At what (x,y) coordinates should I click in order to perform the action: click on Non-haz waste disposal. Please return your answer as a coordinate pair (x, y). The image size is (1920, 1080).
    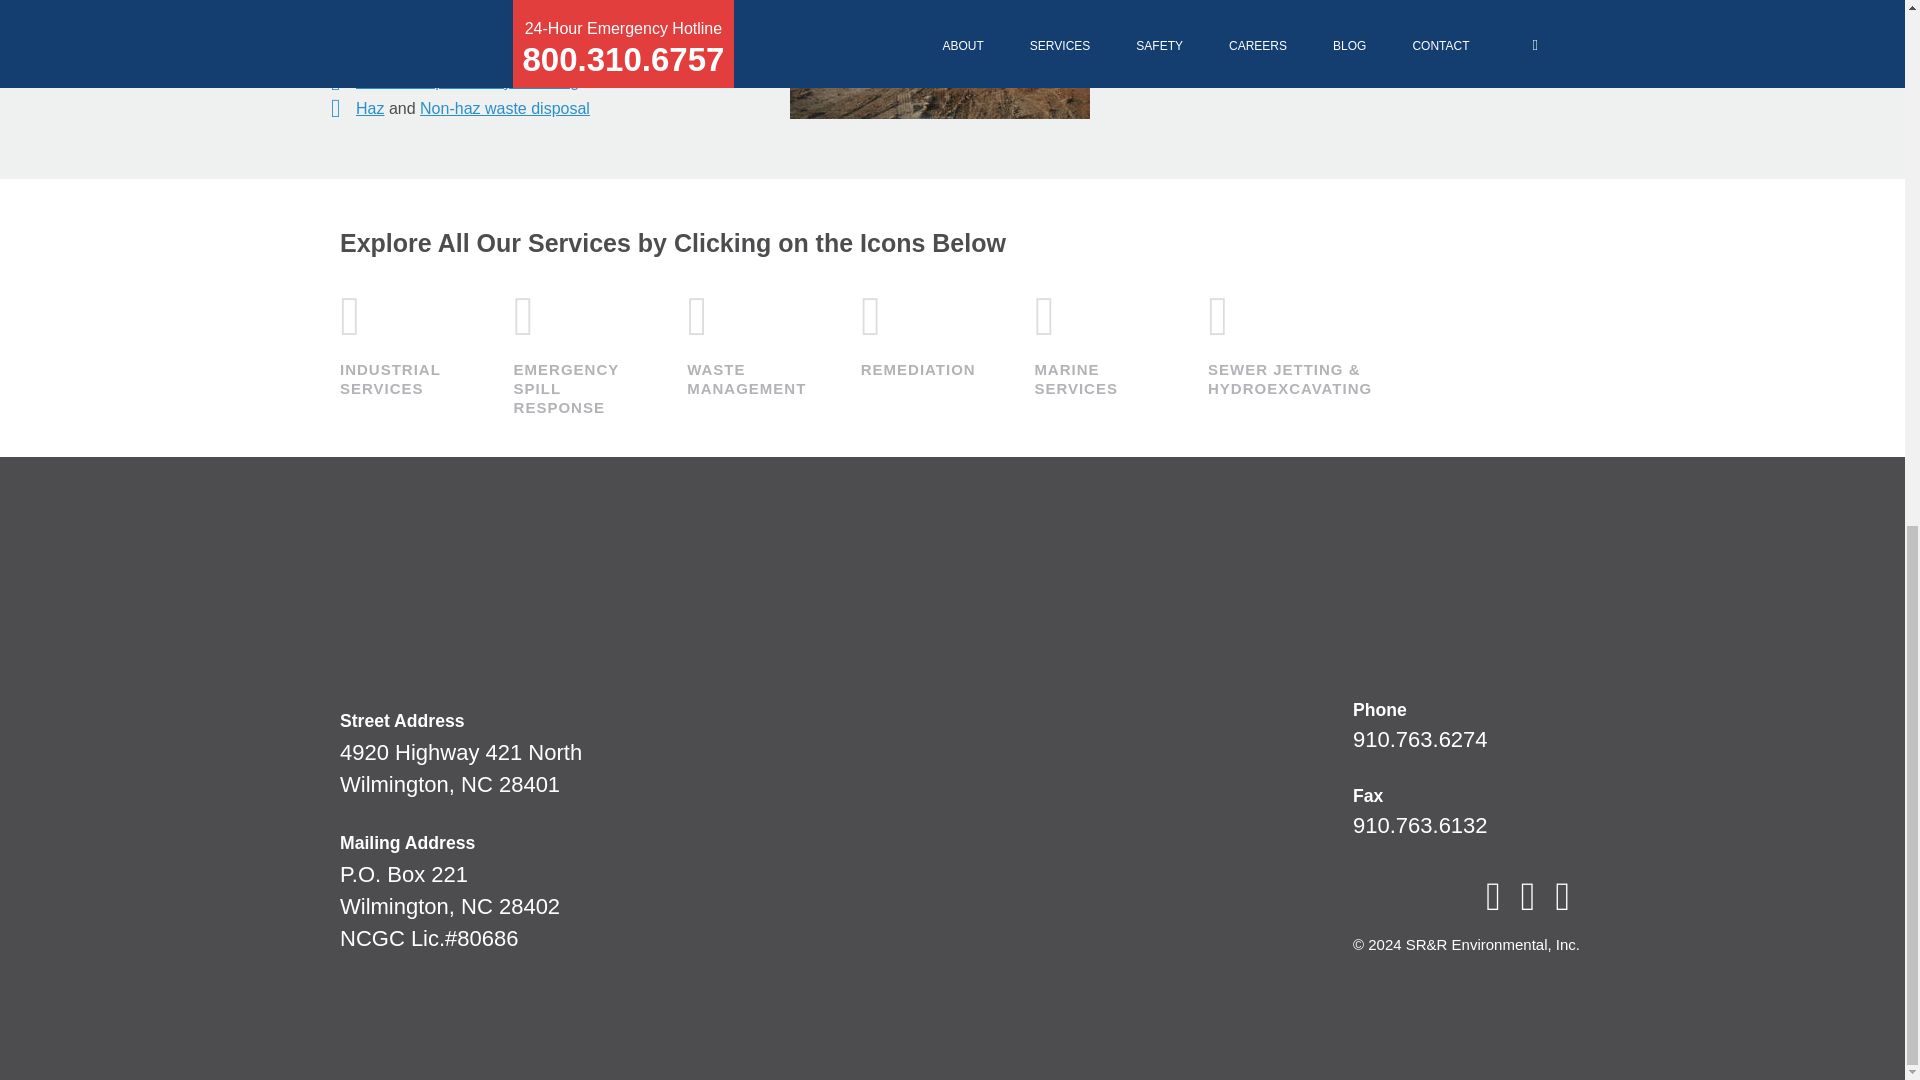
    Looking at the image, I should click on (504, 108).